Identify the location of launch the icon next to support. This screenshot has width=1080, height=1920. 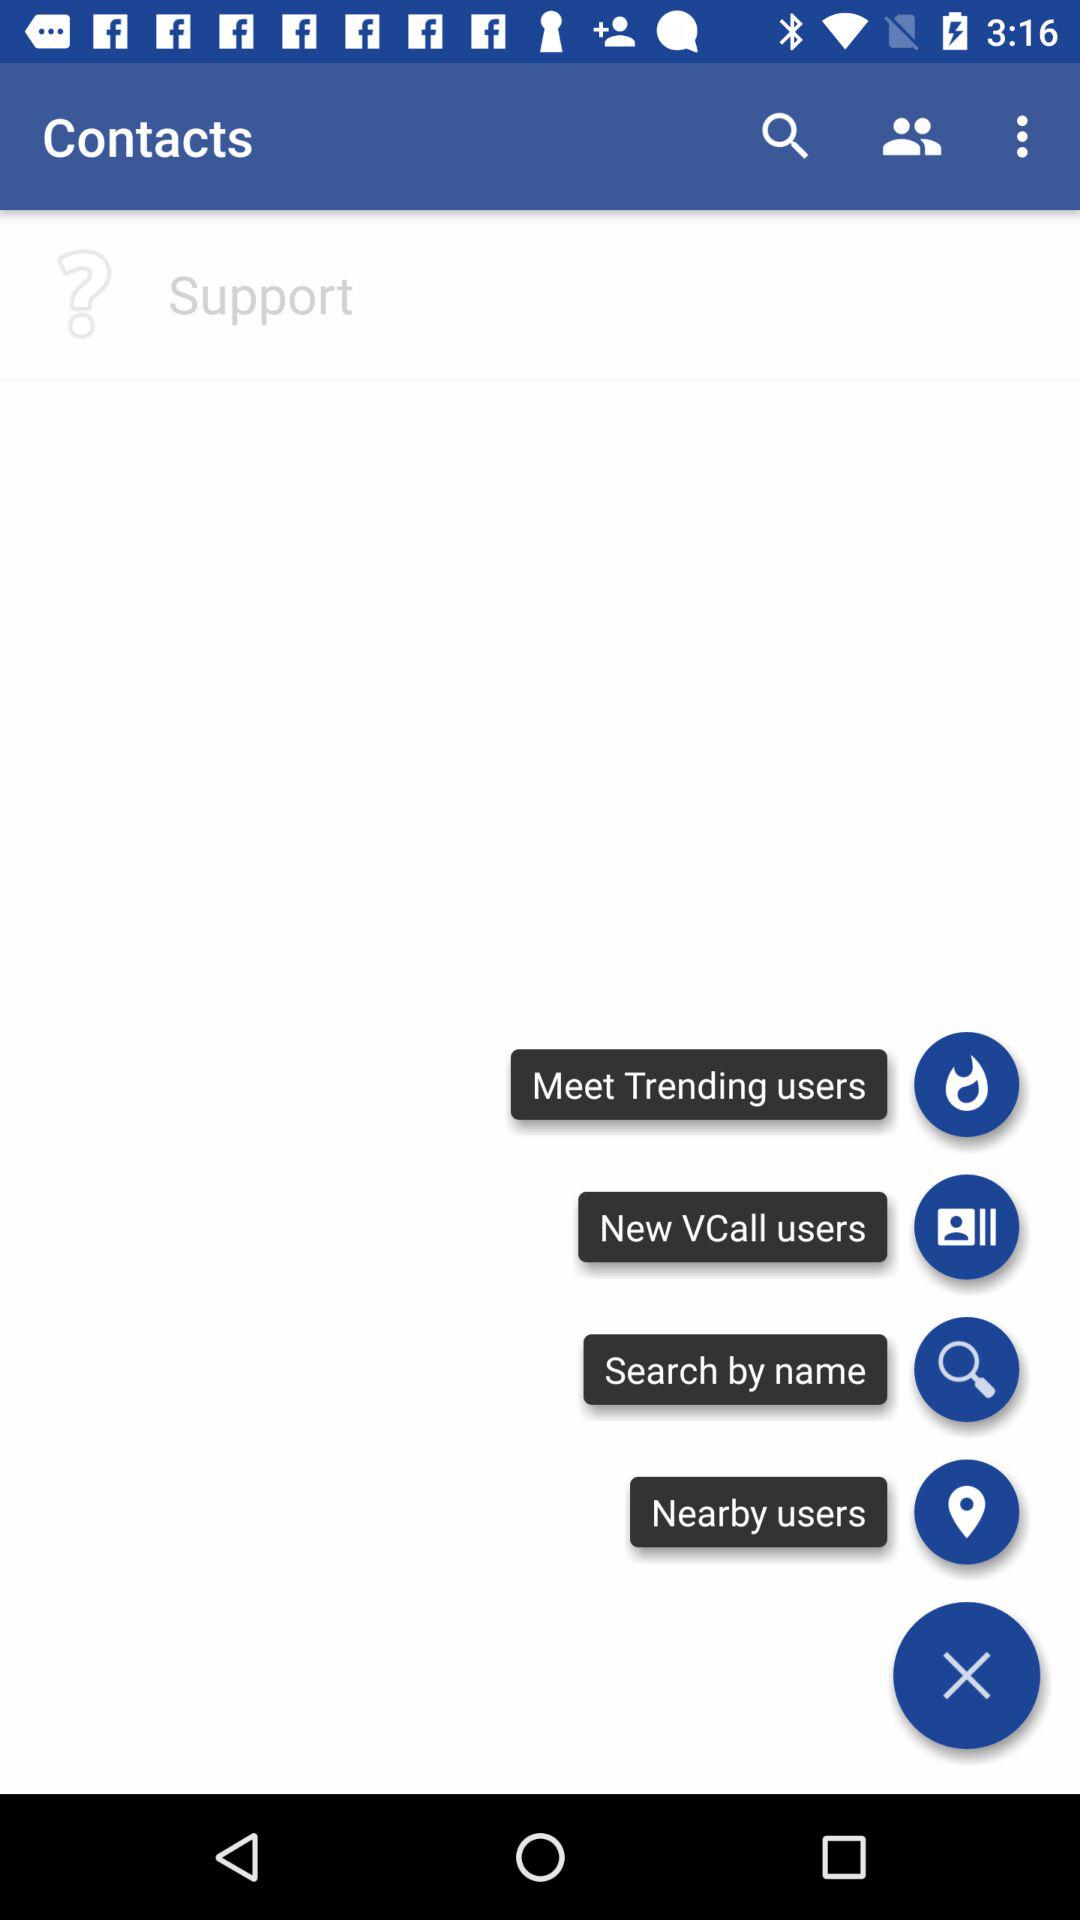
(84, 293).